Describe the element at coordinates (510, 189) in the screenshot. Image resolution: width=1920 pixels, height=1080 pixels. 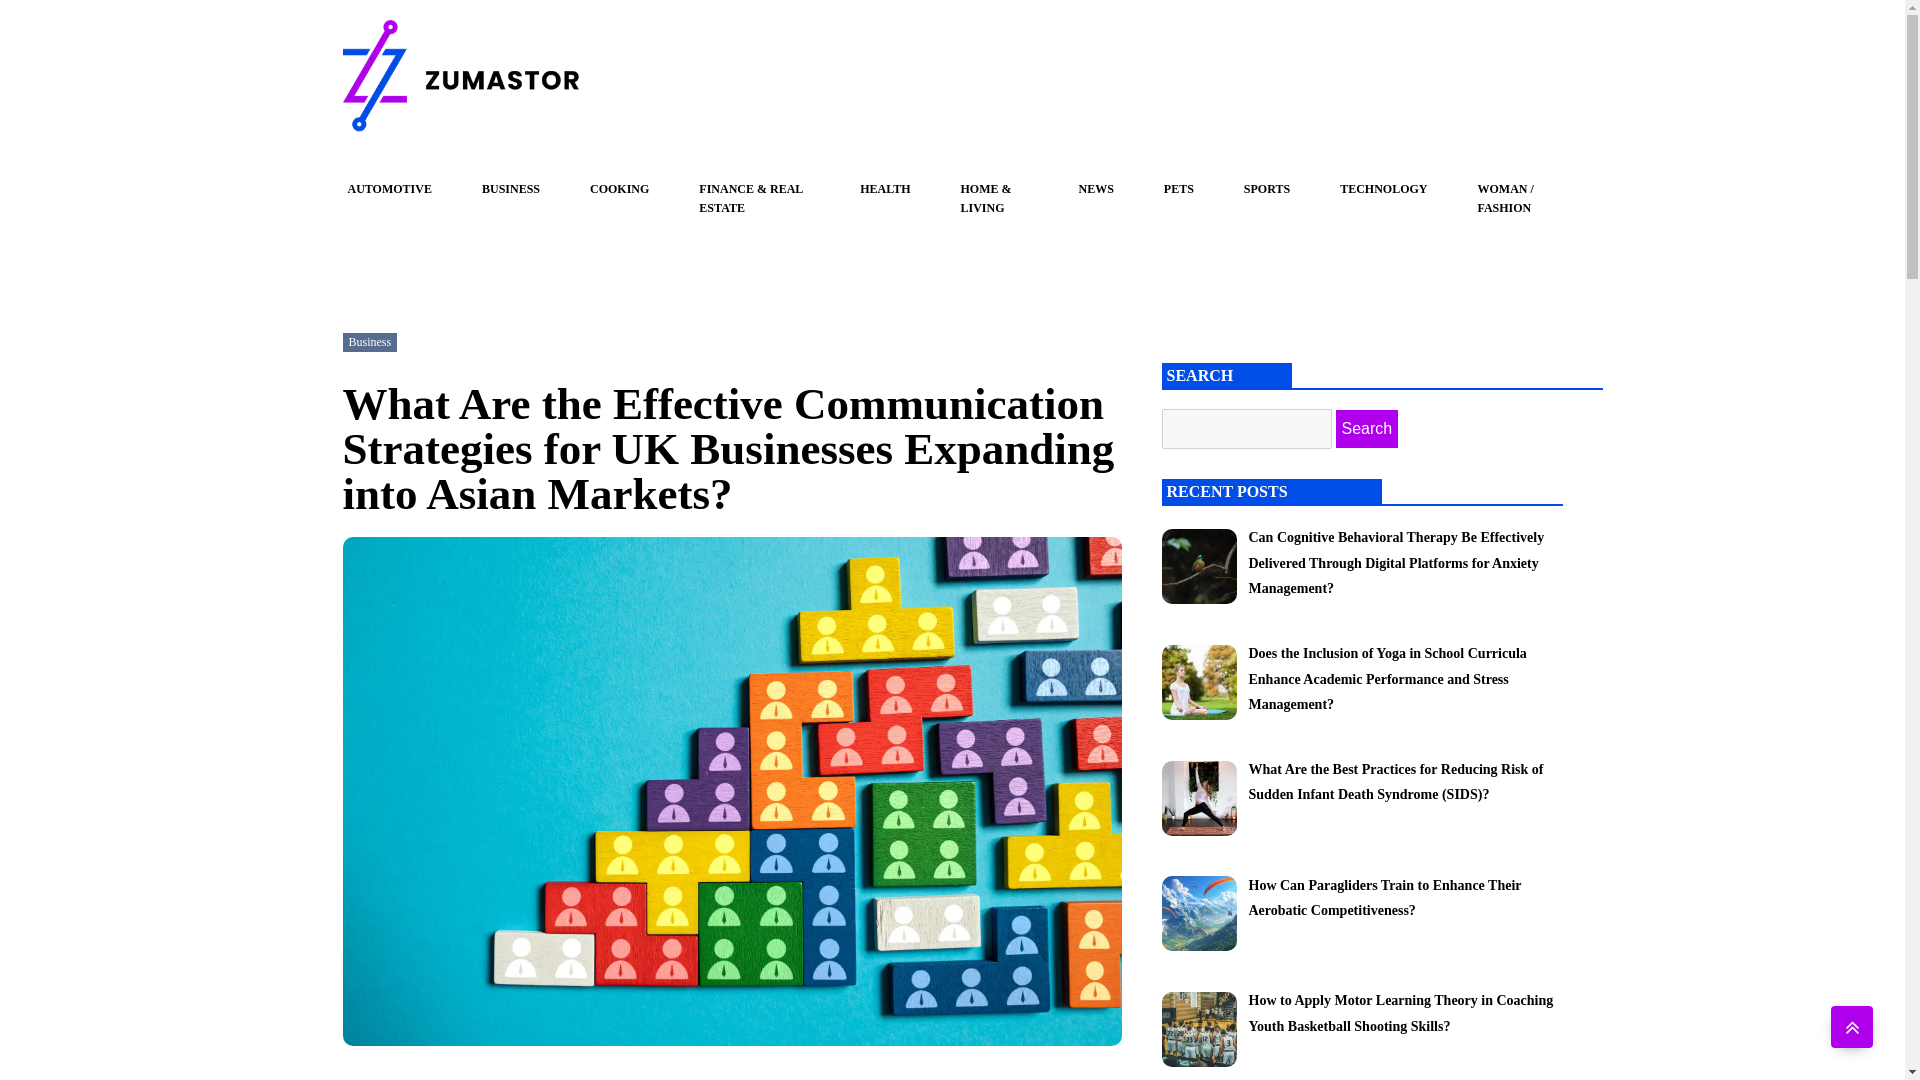
I see `BUSINESS` at that location.